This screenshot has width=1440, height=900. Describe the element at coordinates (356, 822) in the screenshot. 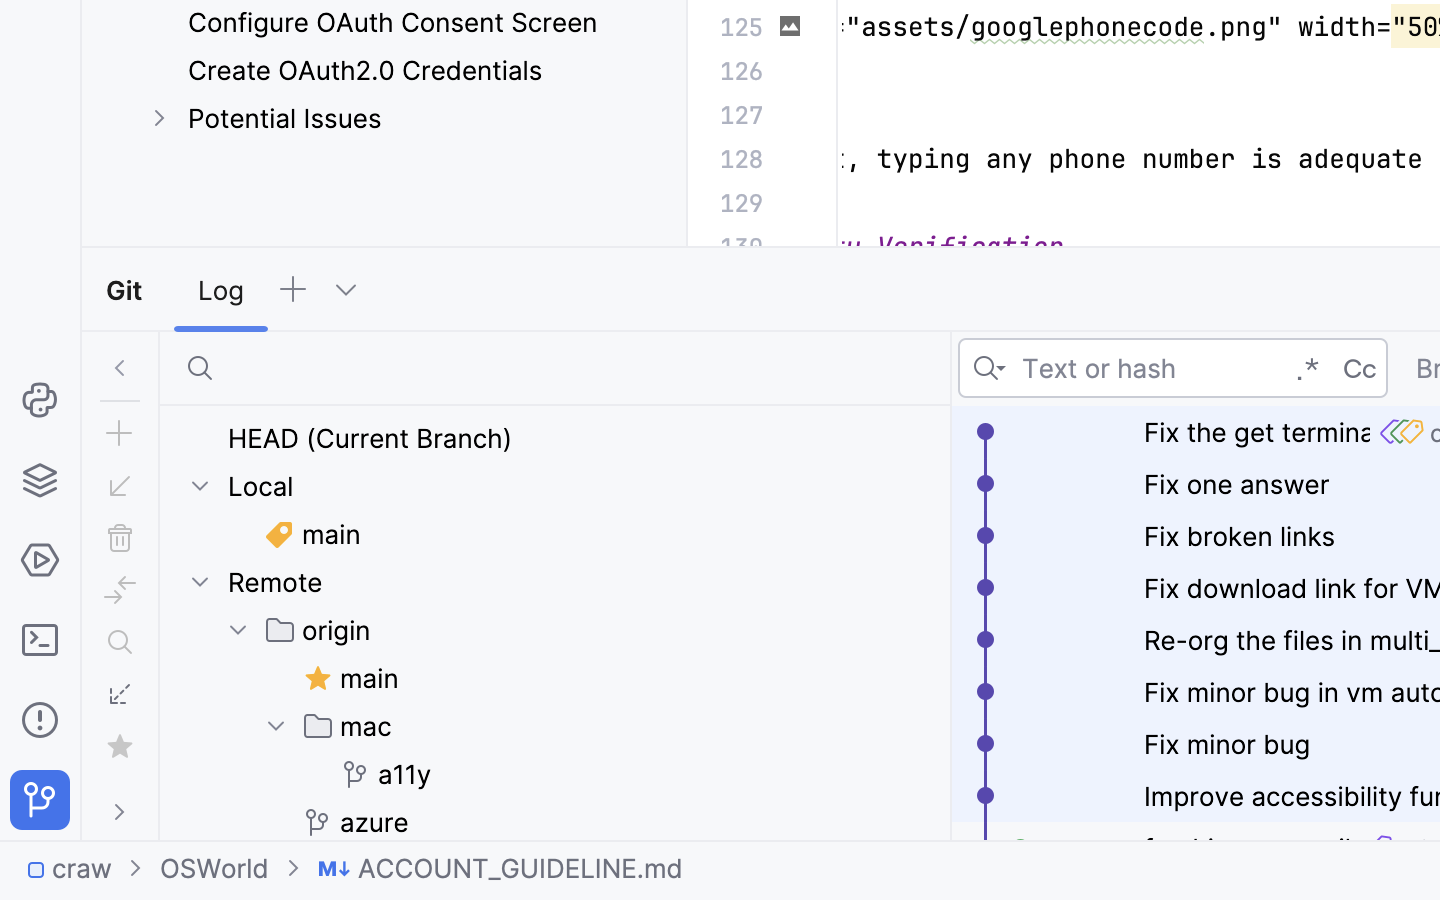

I see `azure` at that location.